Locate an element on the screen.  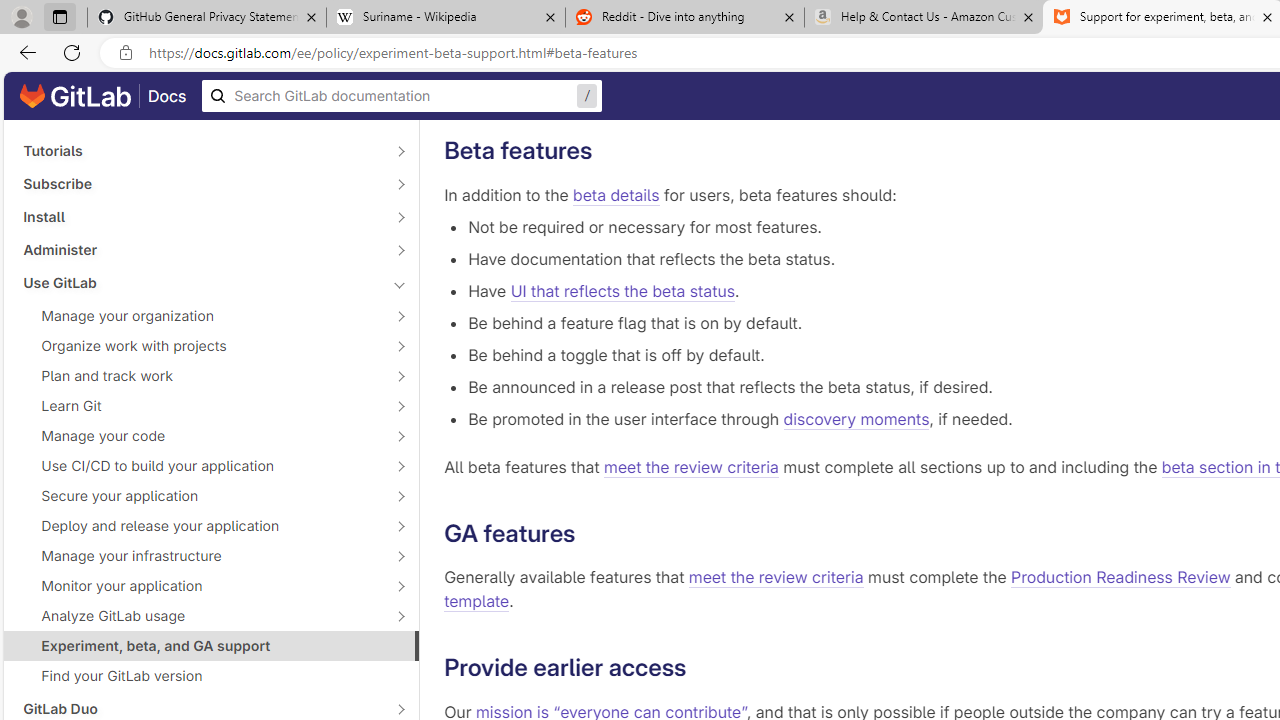
Organize work with projects is located at coordinates (200, 346).